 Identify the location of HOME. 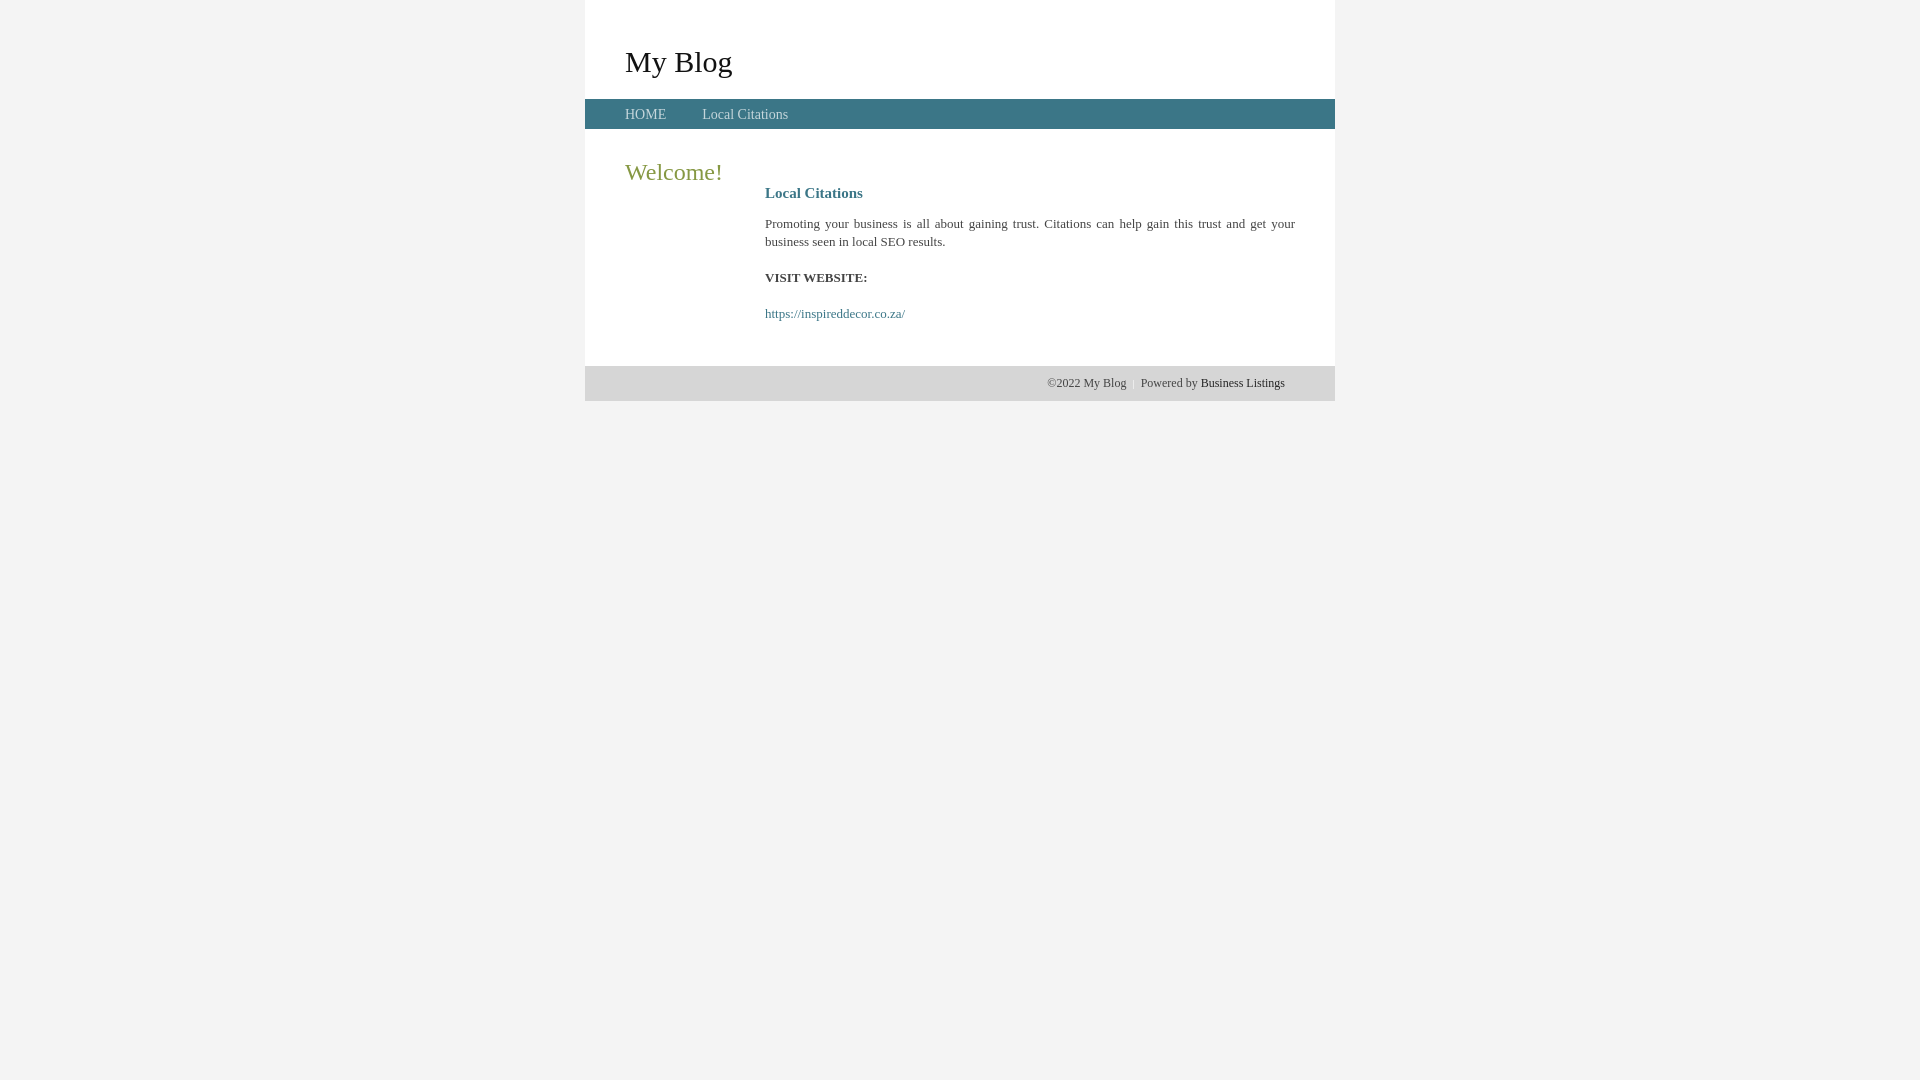
(646, 114).